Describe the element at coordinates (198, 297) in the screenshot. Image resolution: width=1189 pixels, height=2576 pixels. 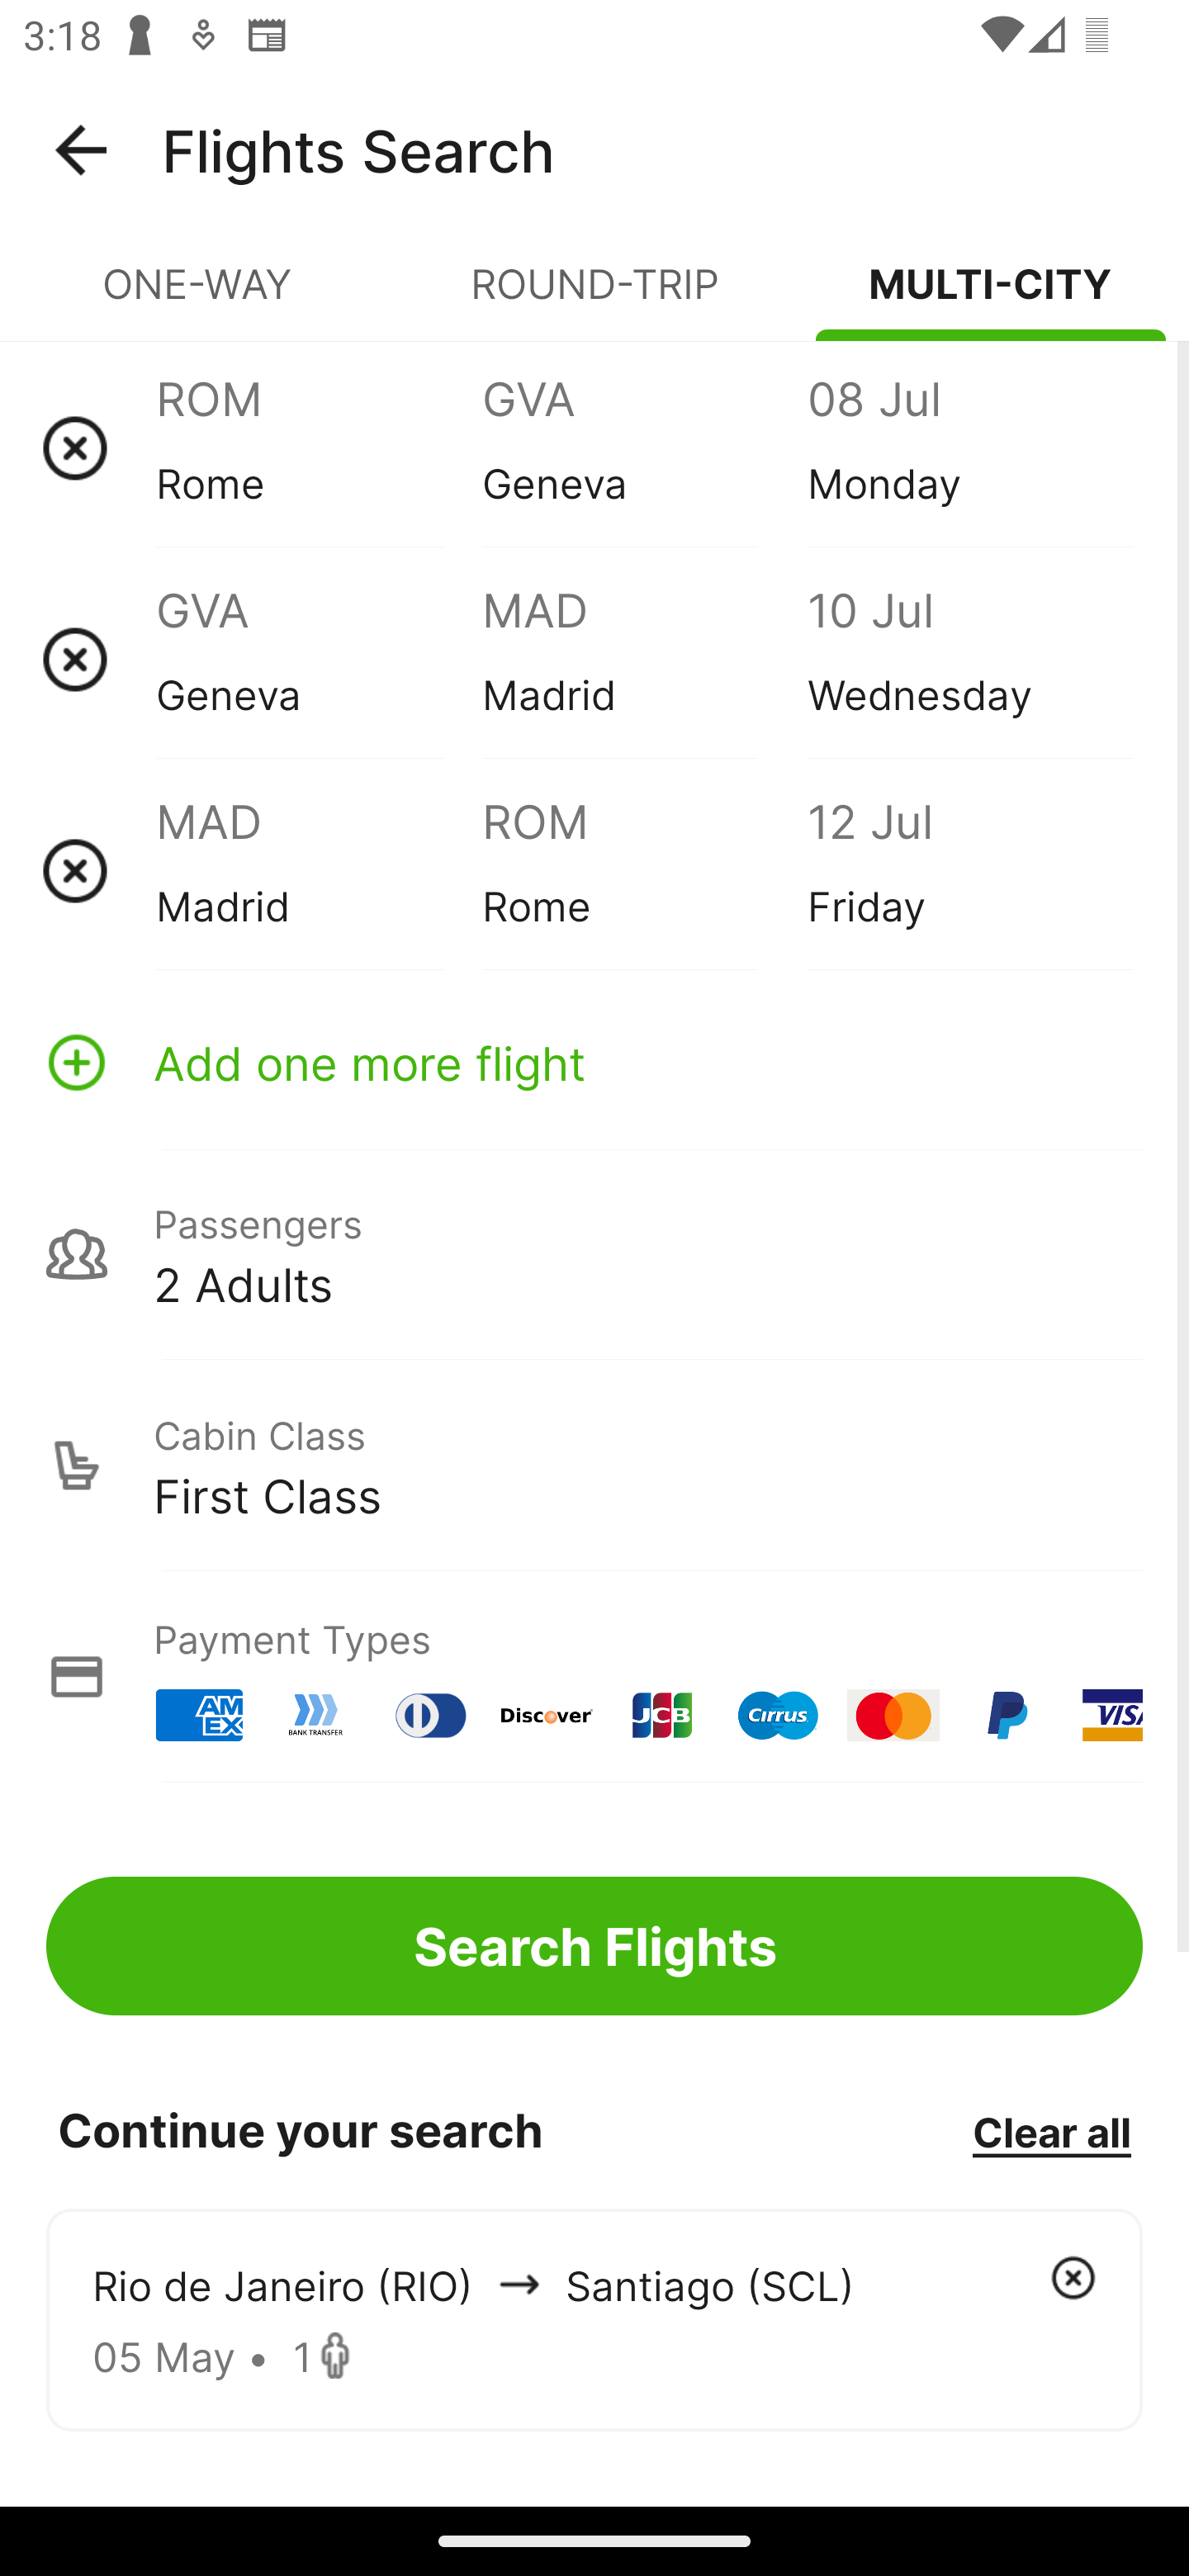
I see `ONE-WAY` at that location.